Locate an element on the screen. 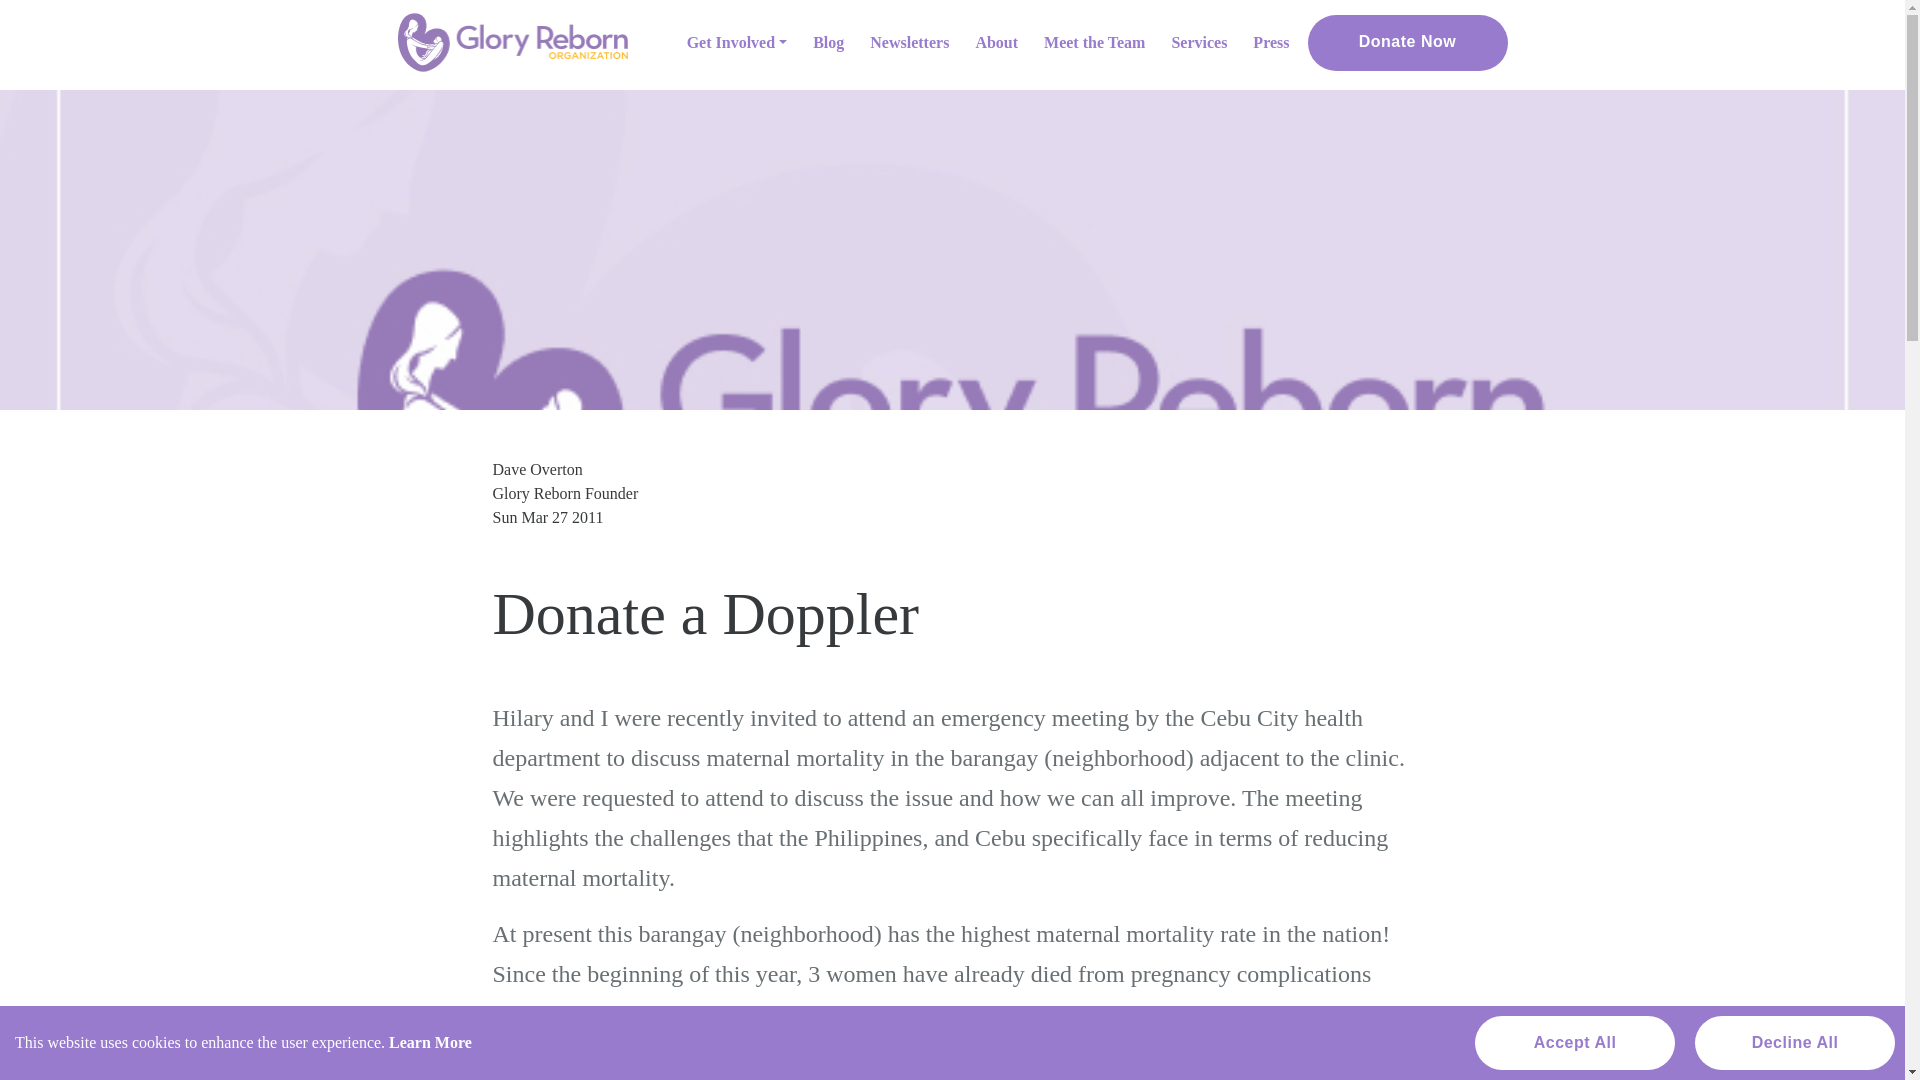 Image resolution: width=1920 pixels, height=1080 pixels. Press is located at coordinates (1270, 42).